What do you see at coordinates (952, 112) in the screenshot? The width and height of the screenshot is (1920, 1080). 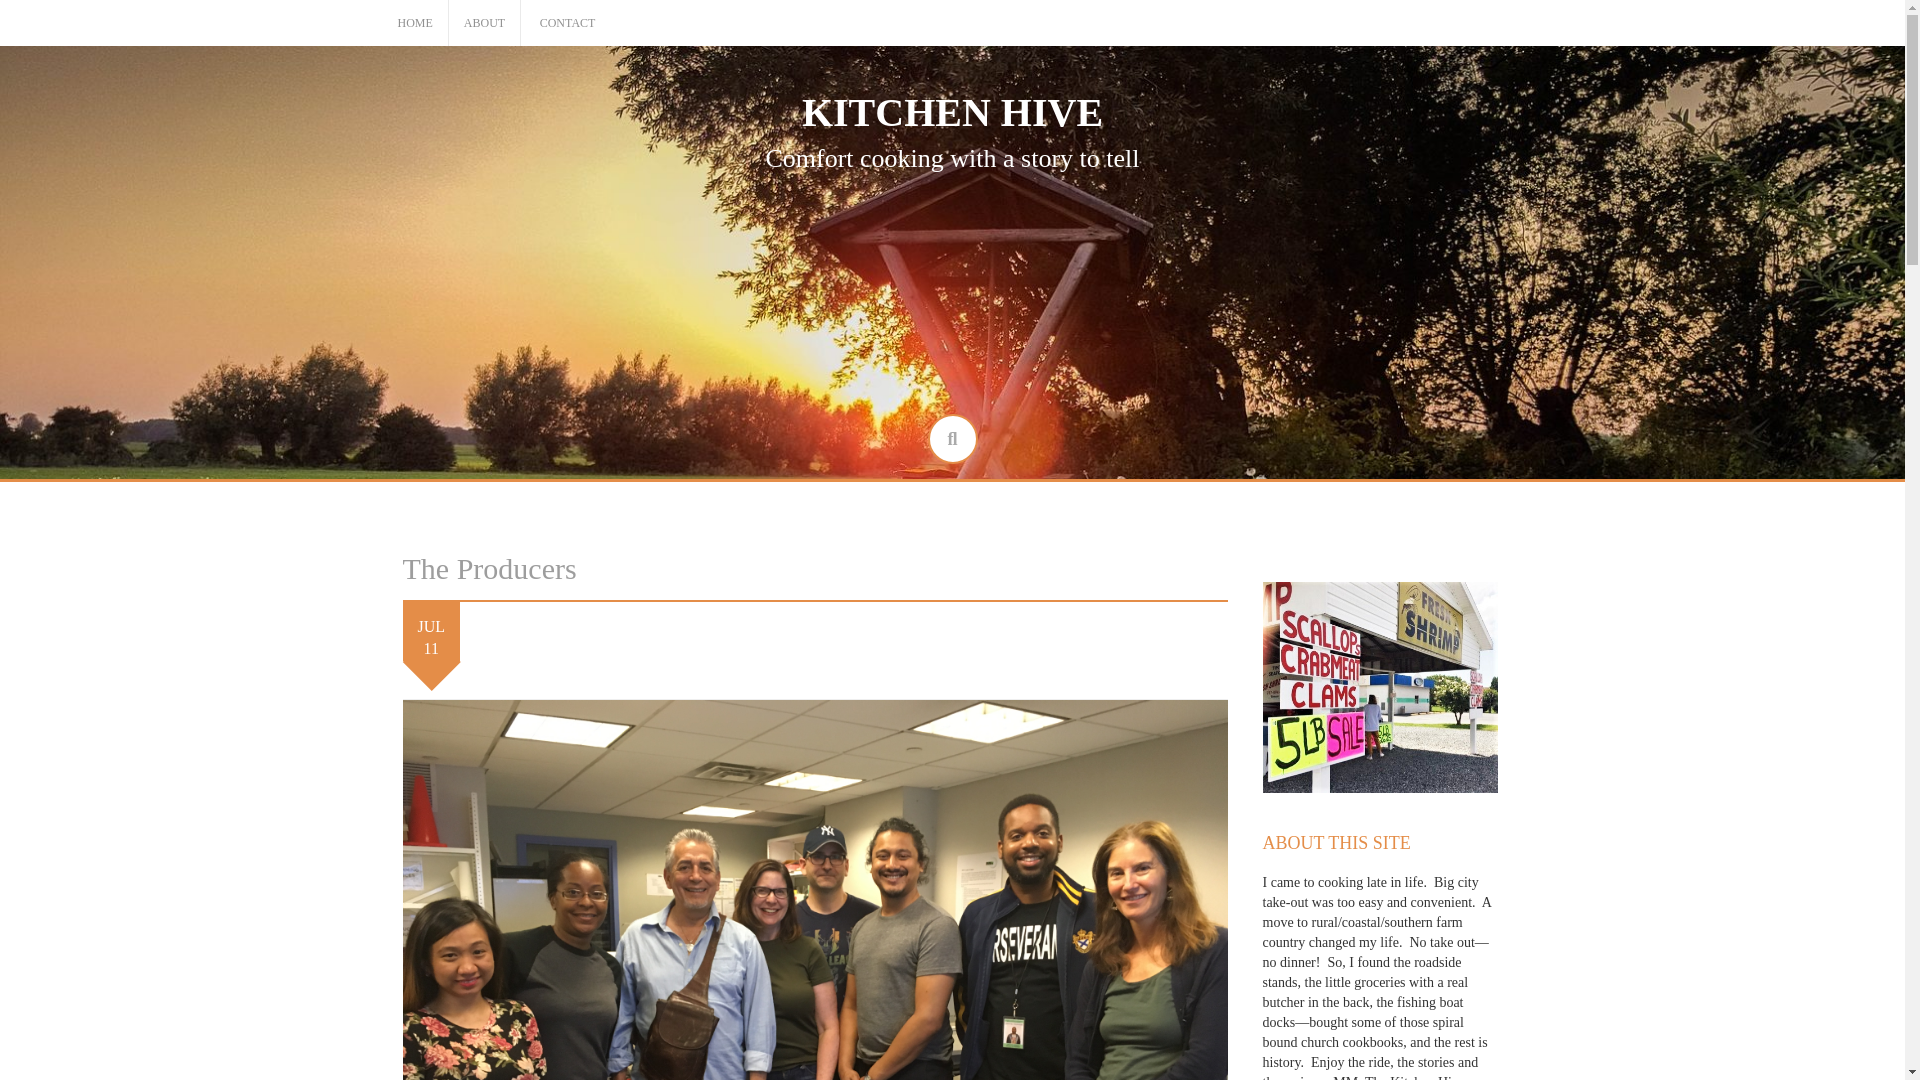 I see `KITCHEN HIVE` at bounding box center [952, 112].